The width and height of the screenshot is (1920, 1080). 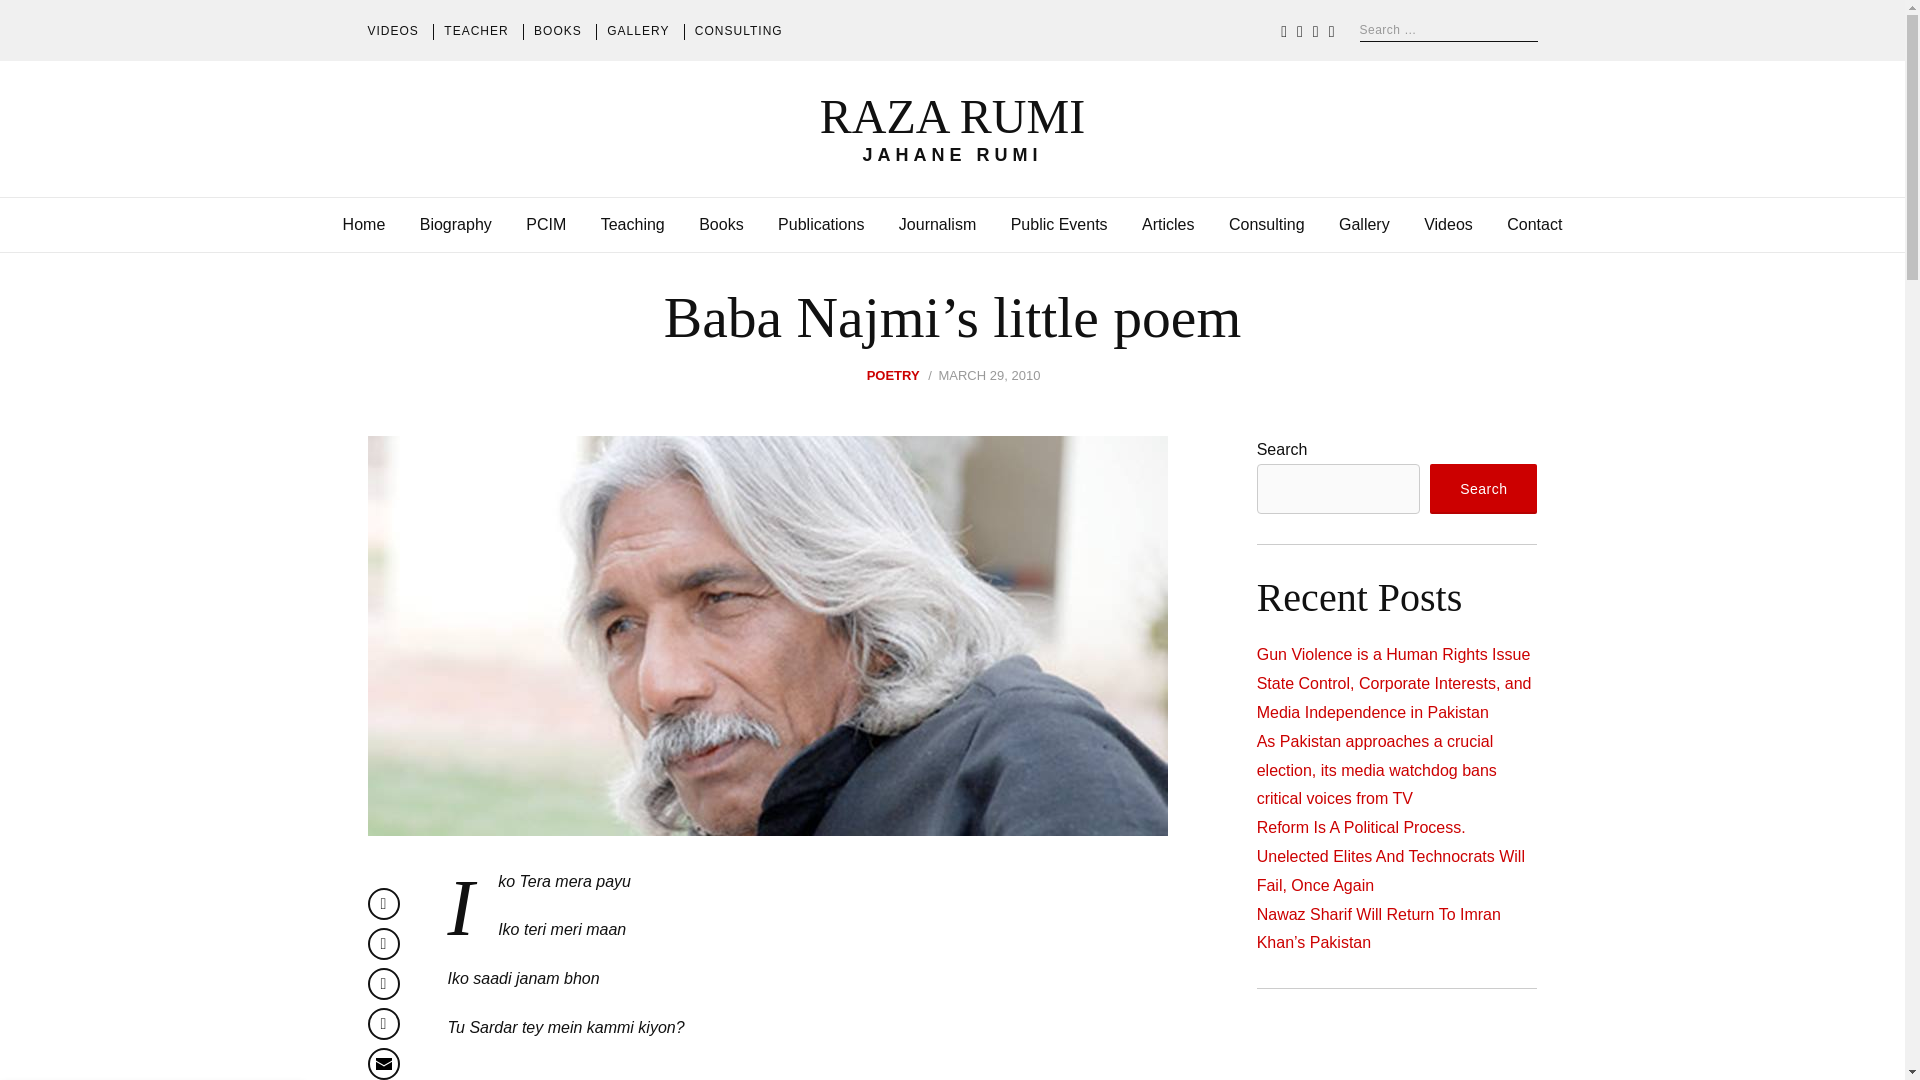 What do you see at coordinates (557, 31) in the screenshot?
I see `BOOKS` at bounding box center [557, 31].